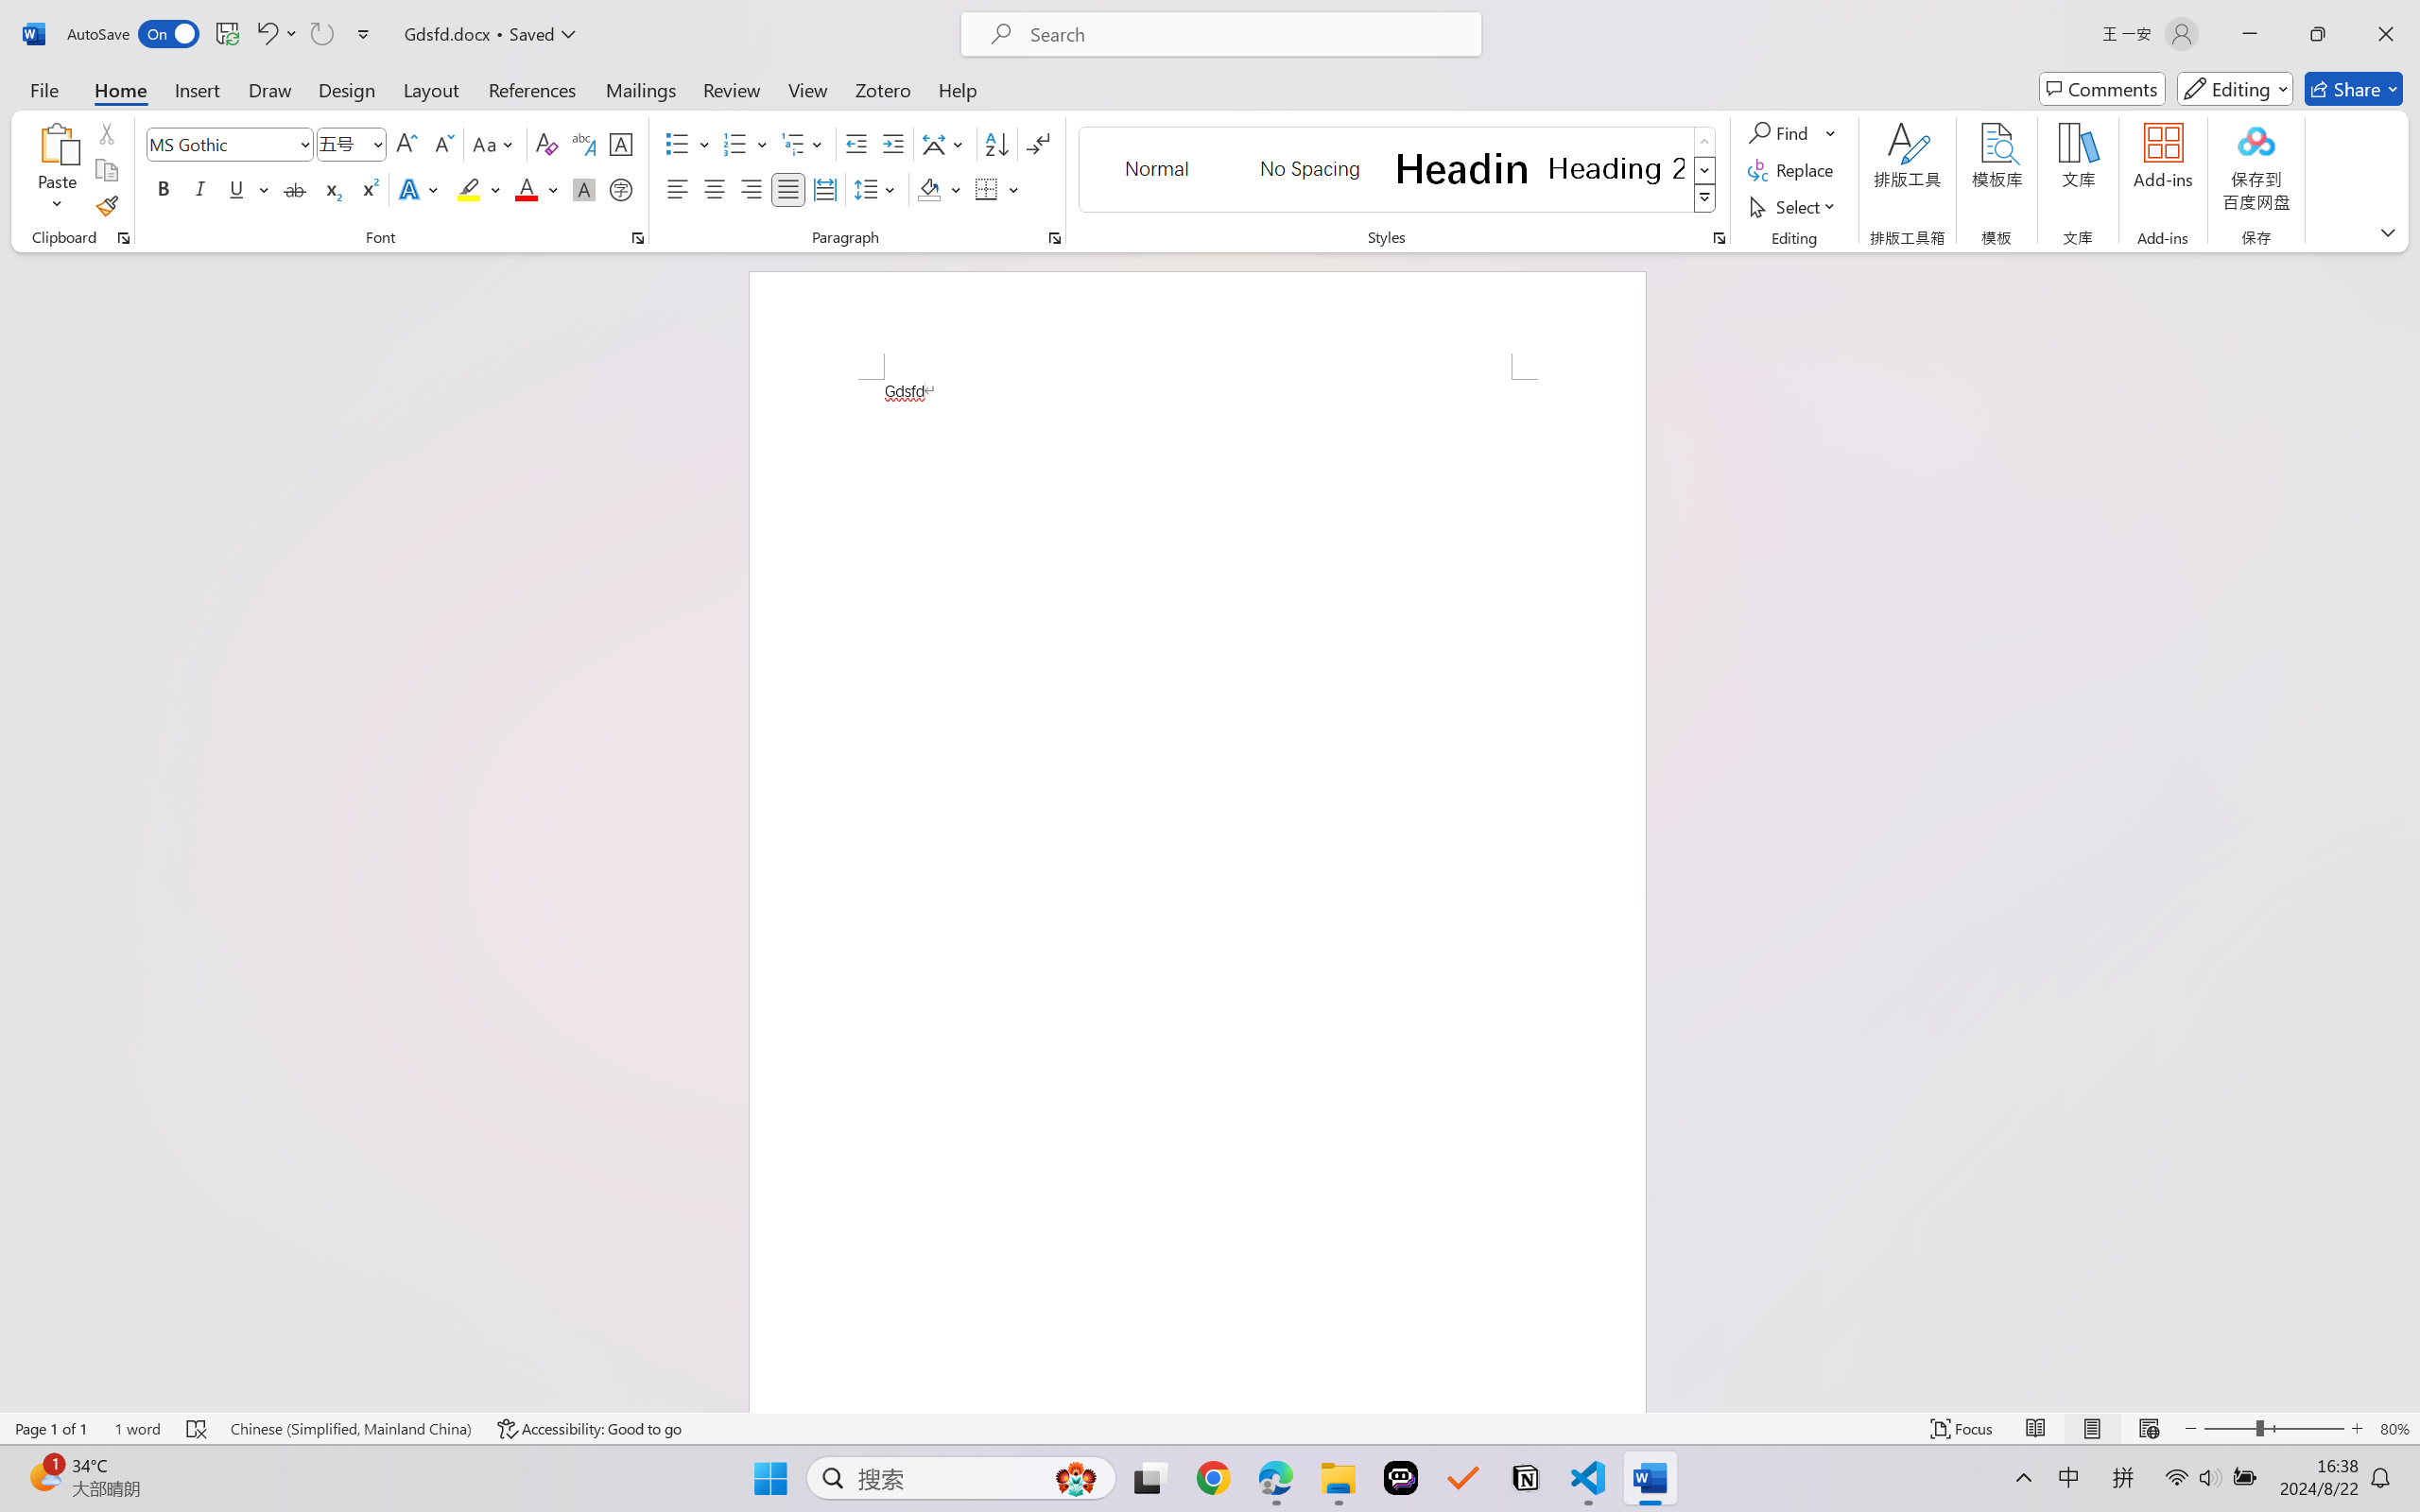 This screenshot has width=2420, height=1512. Describe the element at coordinates (276, 34) in the screenshot. I see `Undo Font Formatting` at that location.